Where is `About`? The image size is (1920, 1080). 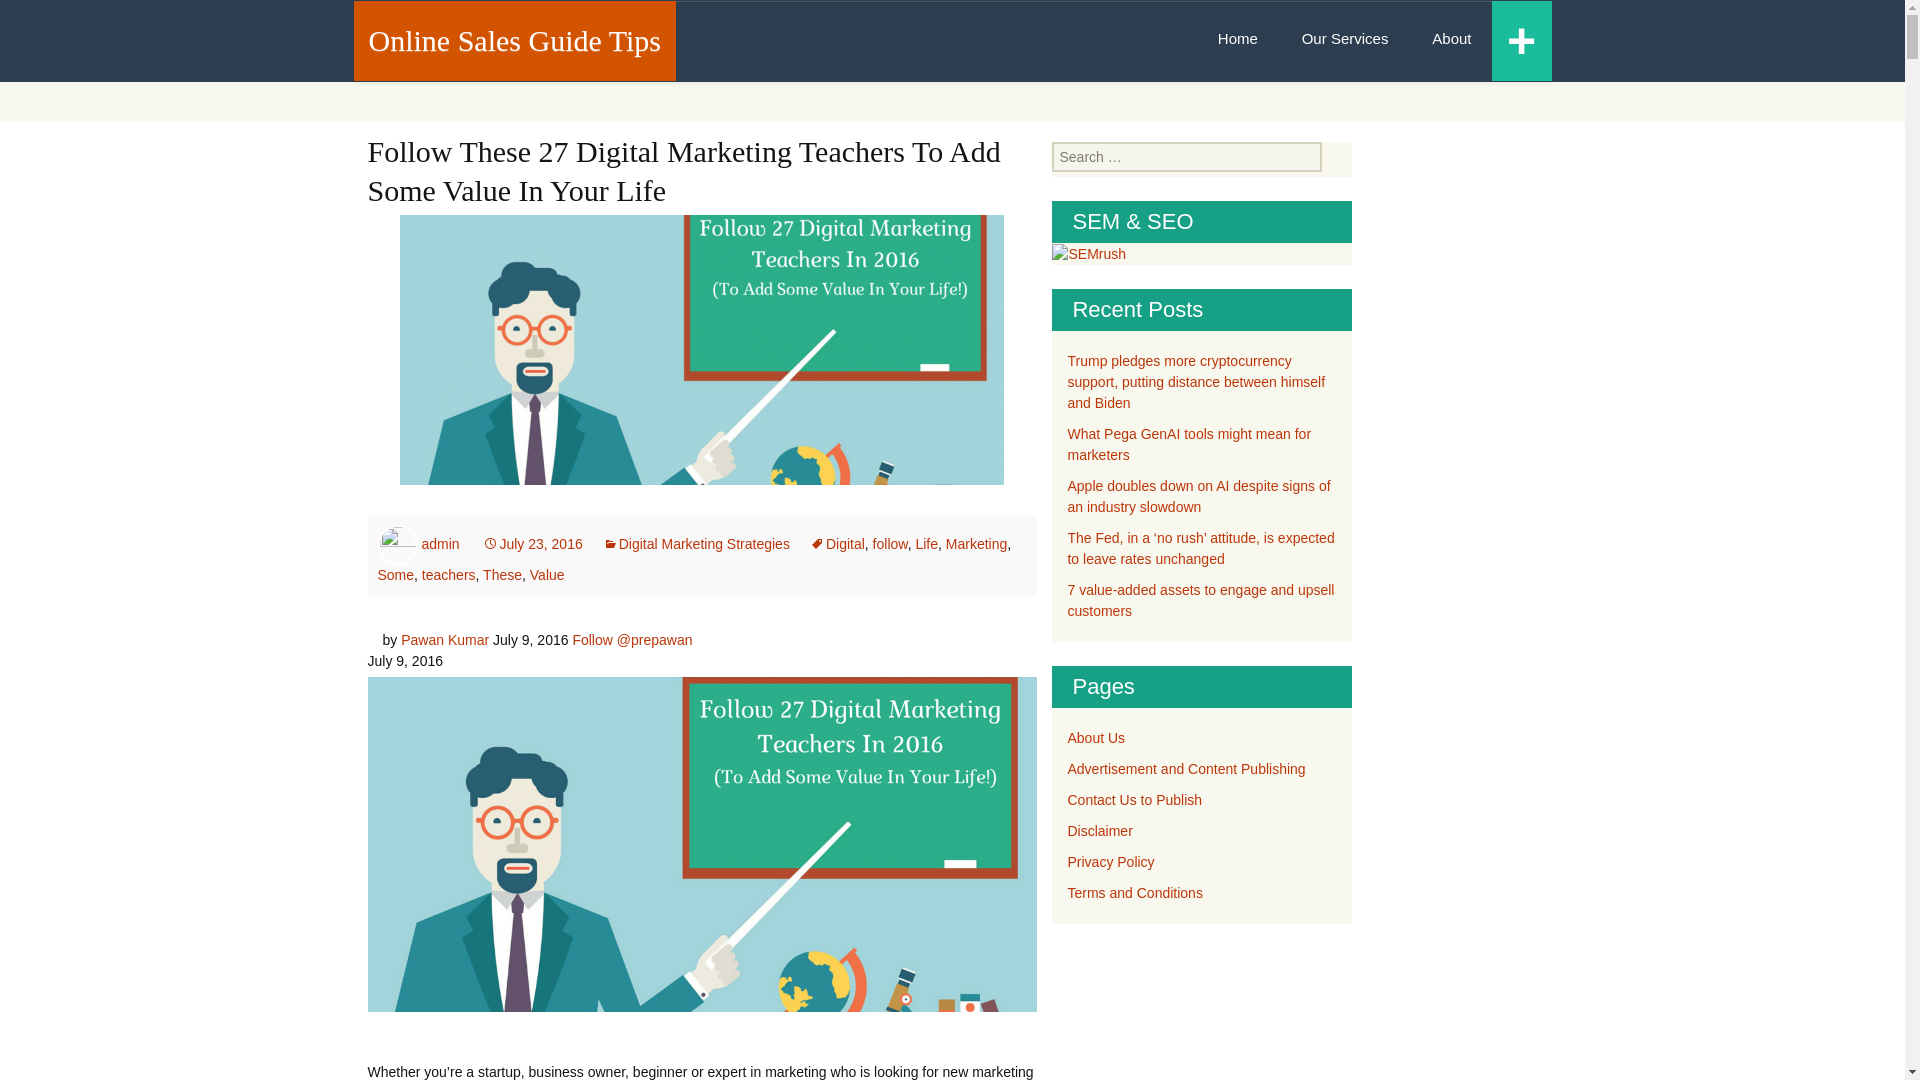
About is located at coordinates (1451, 38).